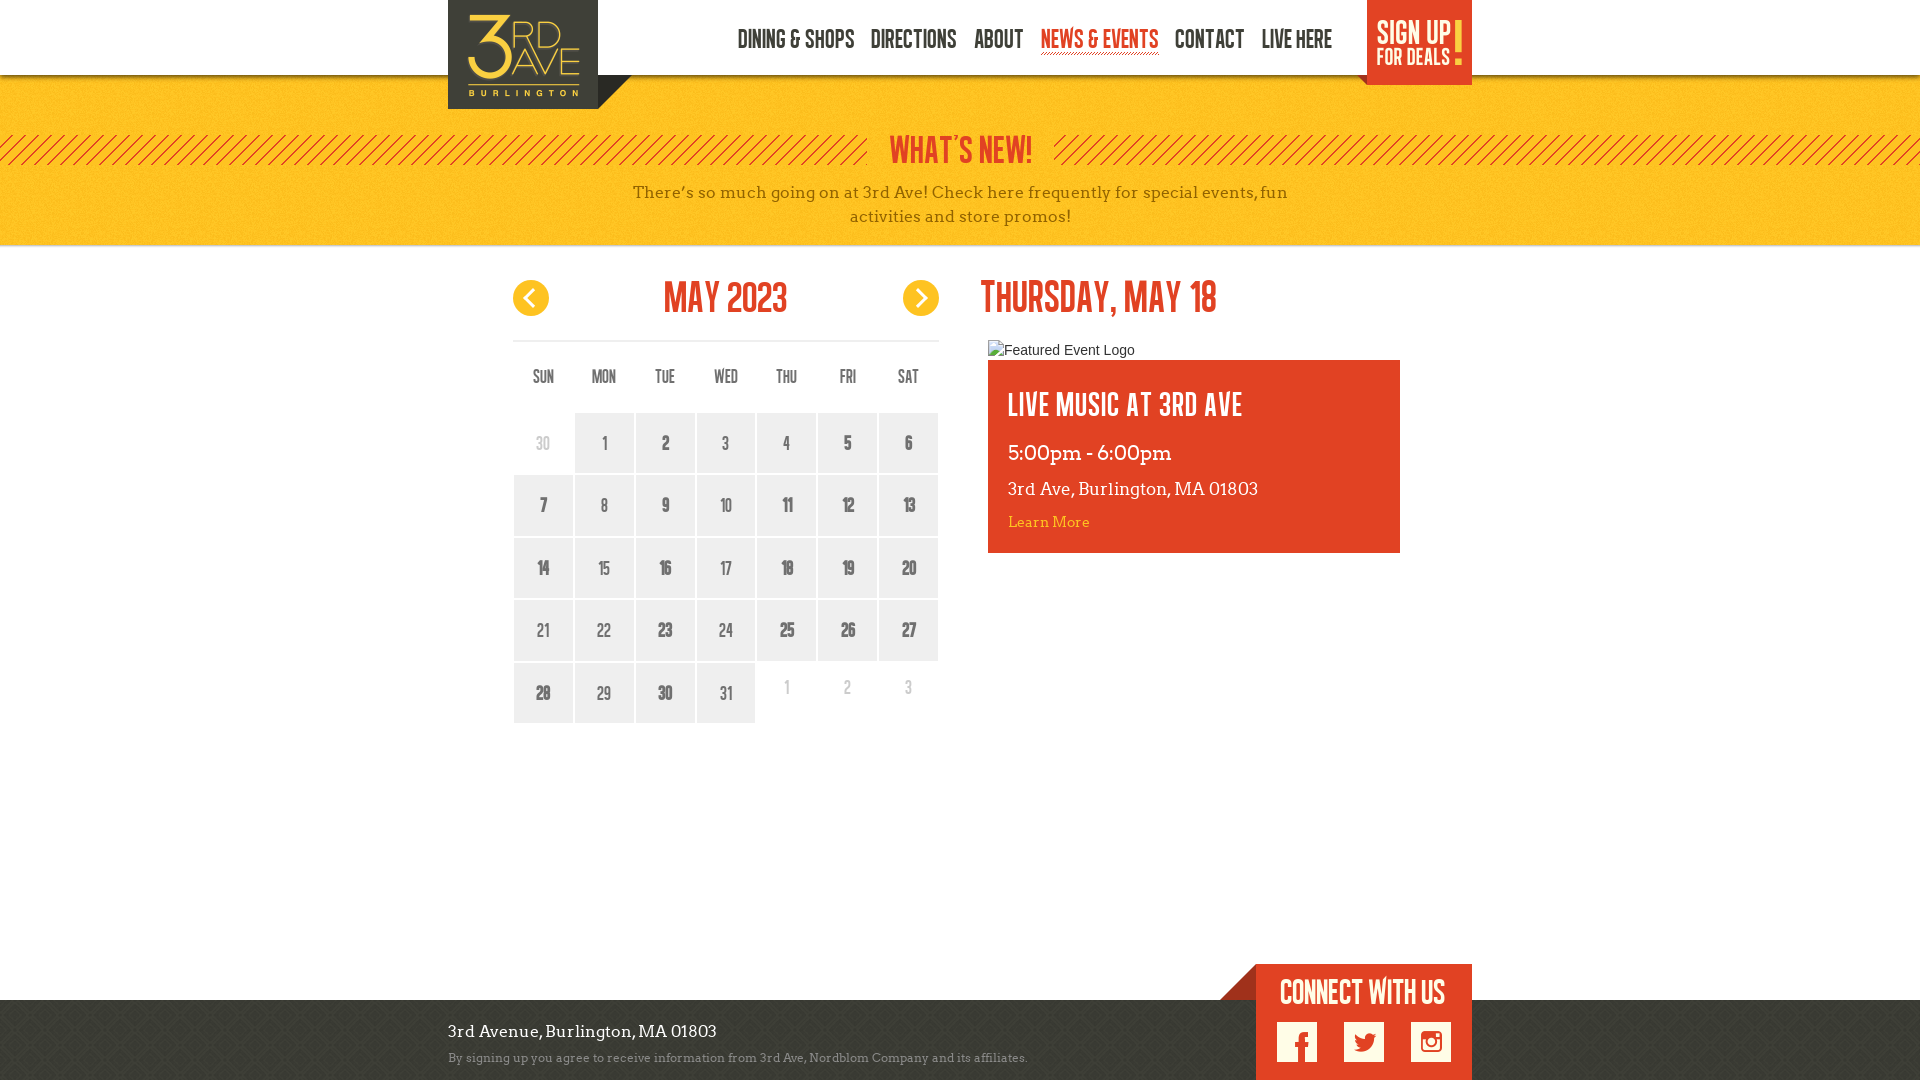 The image size is (1920, 1080). I want to click on 7, so click(544, 506).